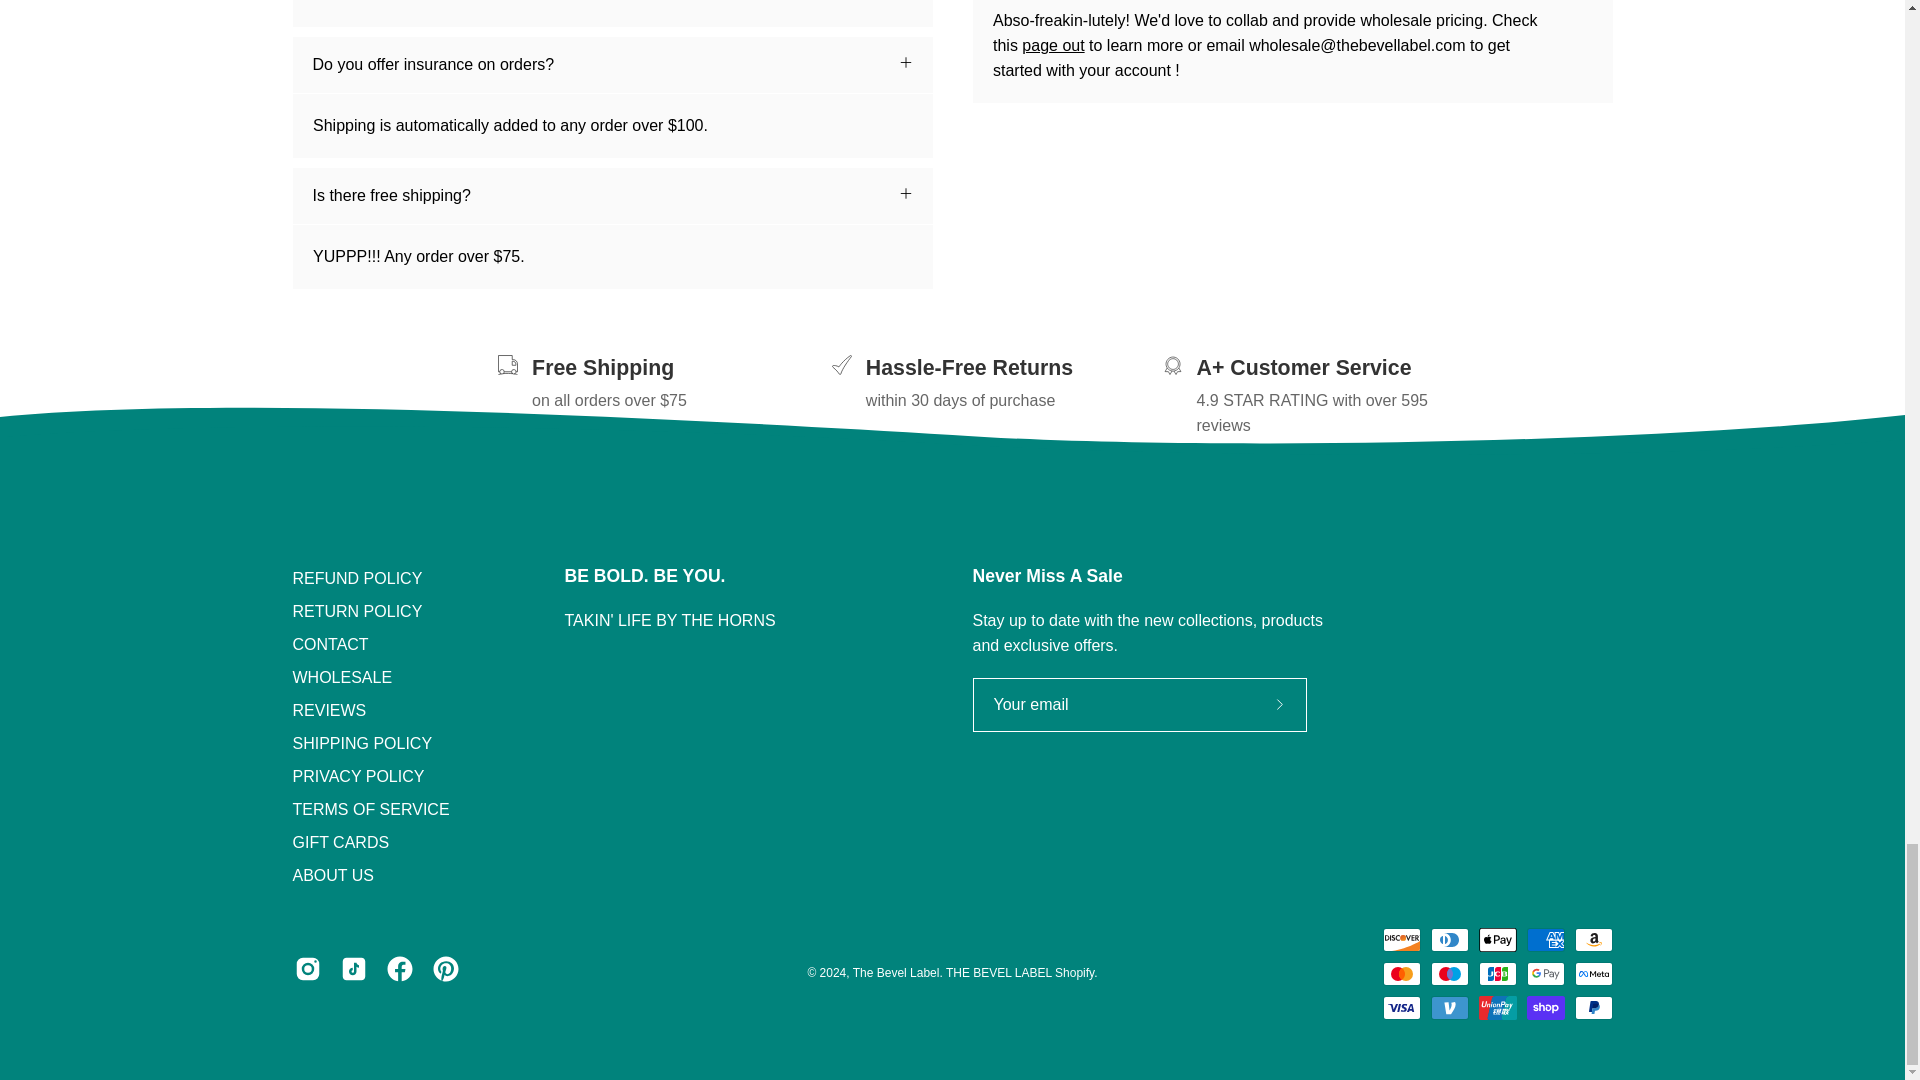 This screenshot has height=1080, width=1920. Describe the element at coordinates (399, 968) in the screenshot. I see `View The Bevel Label on Facebook` at that location.